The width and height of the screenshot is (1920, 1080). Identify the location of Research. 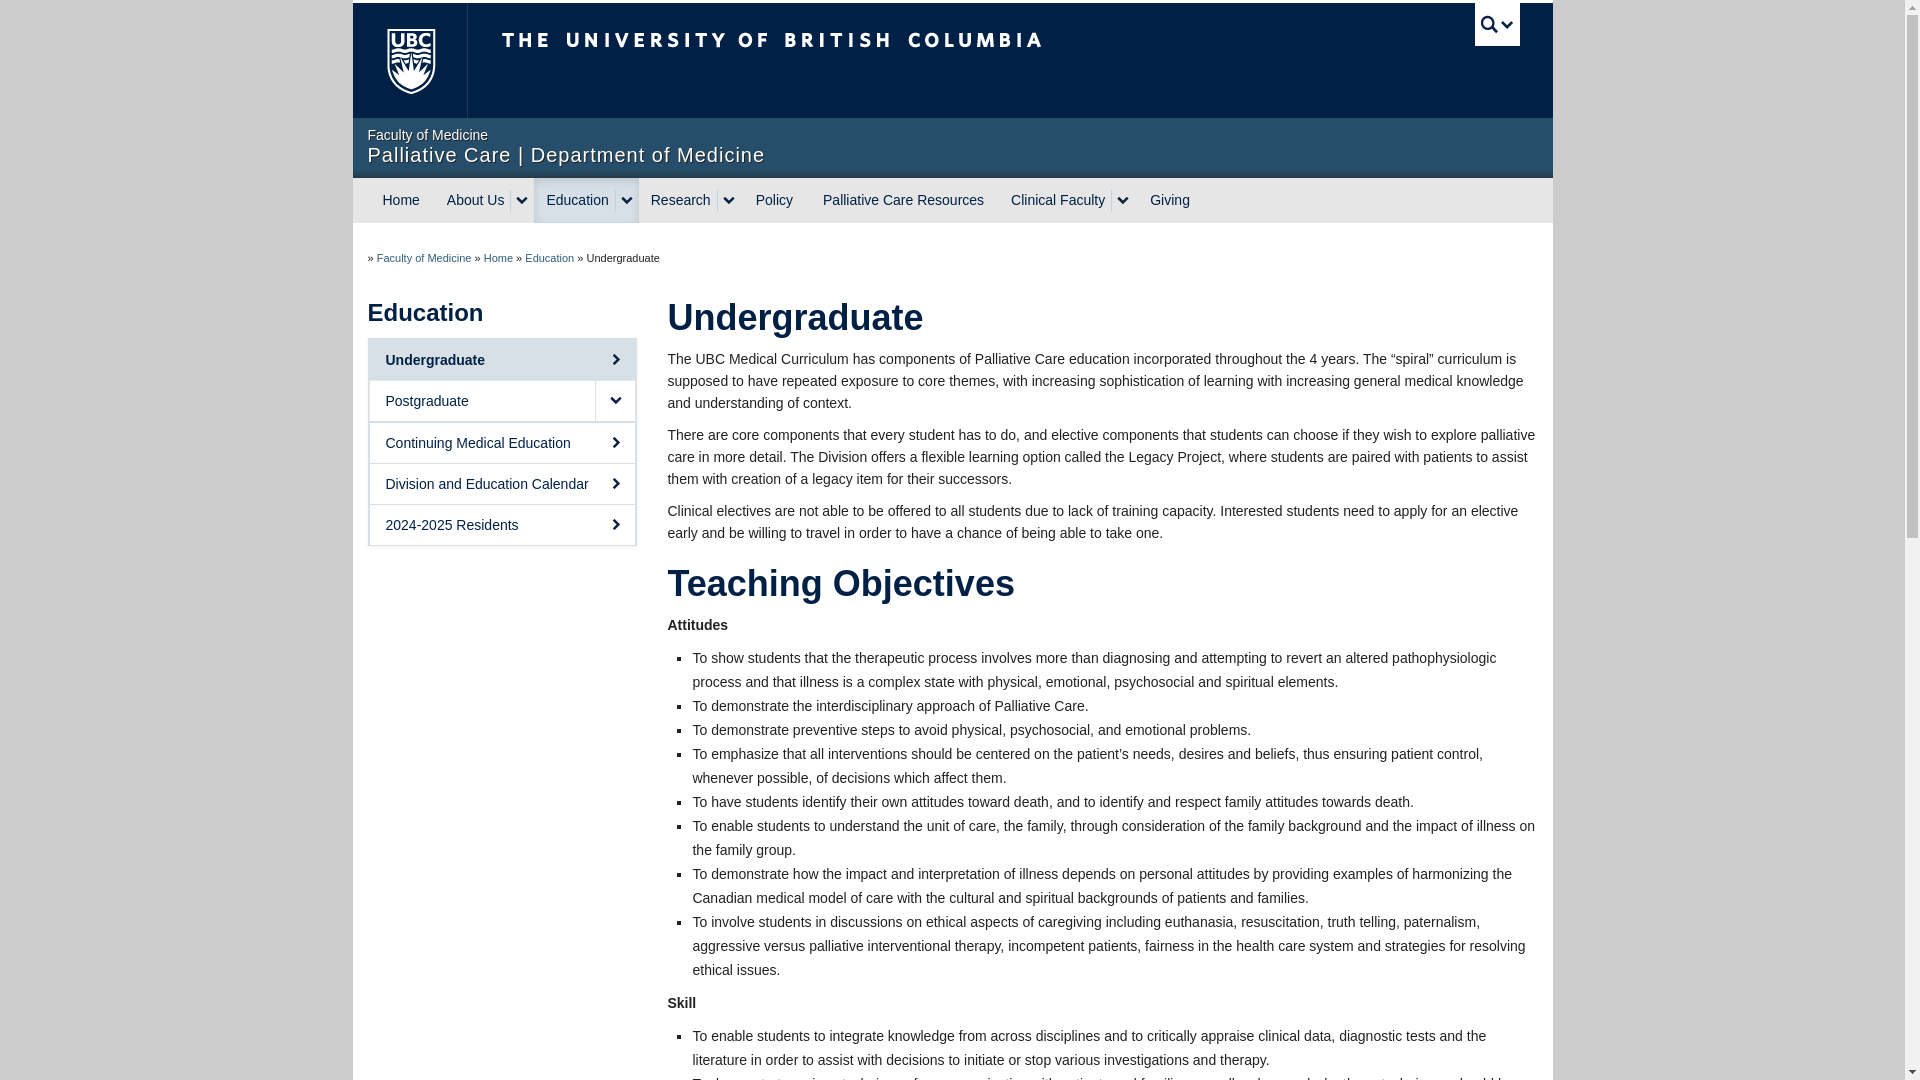
(678, 200).